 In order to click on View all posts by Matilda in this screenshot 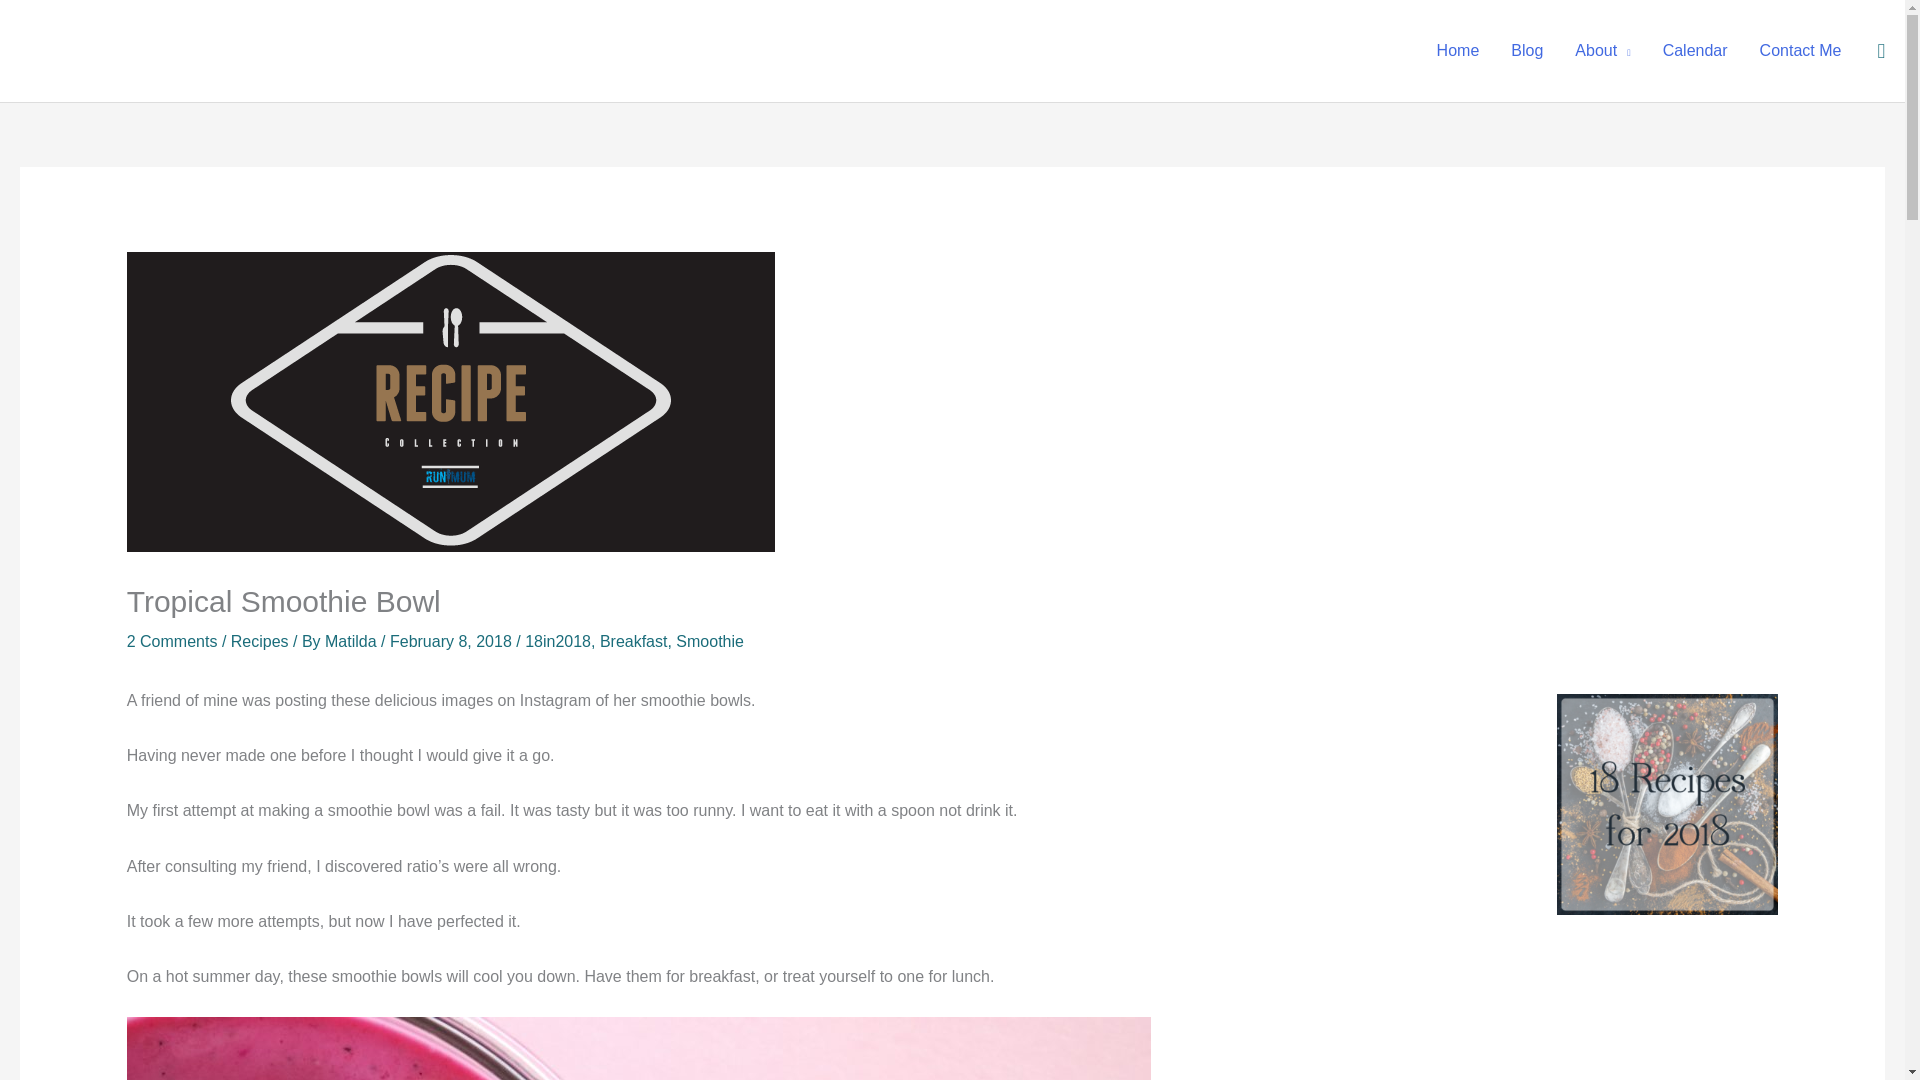, I will do `click(352, 641)`.